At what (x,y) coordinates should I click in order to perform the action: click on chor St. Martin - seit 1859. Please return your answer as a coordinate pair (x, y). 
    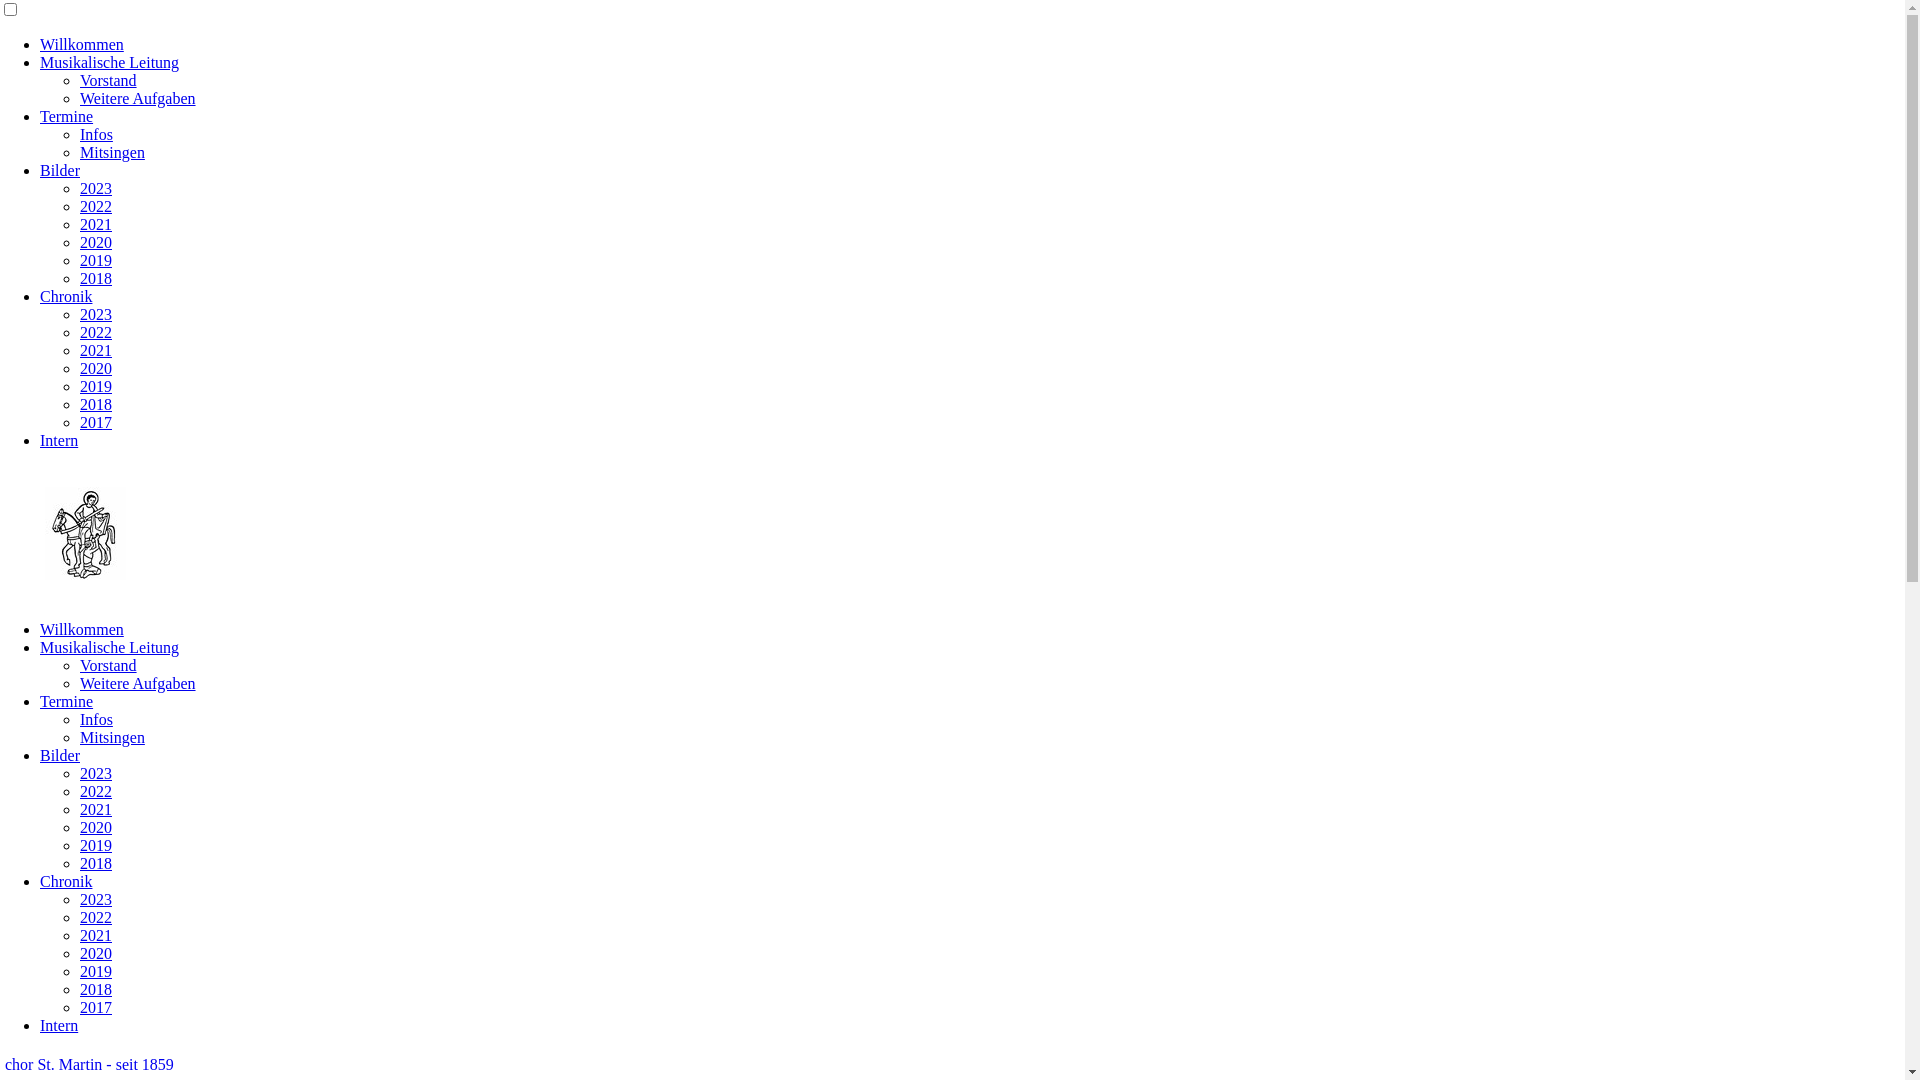
    Looking at the image, I should click on (90, 1064).